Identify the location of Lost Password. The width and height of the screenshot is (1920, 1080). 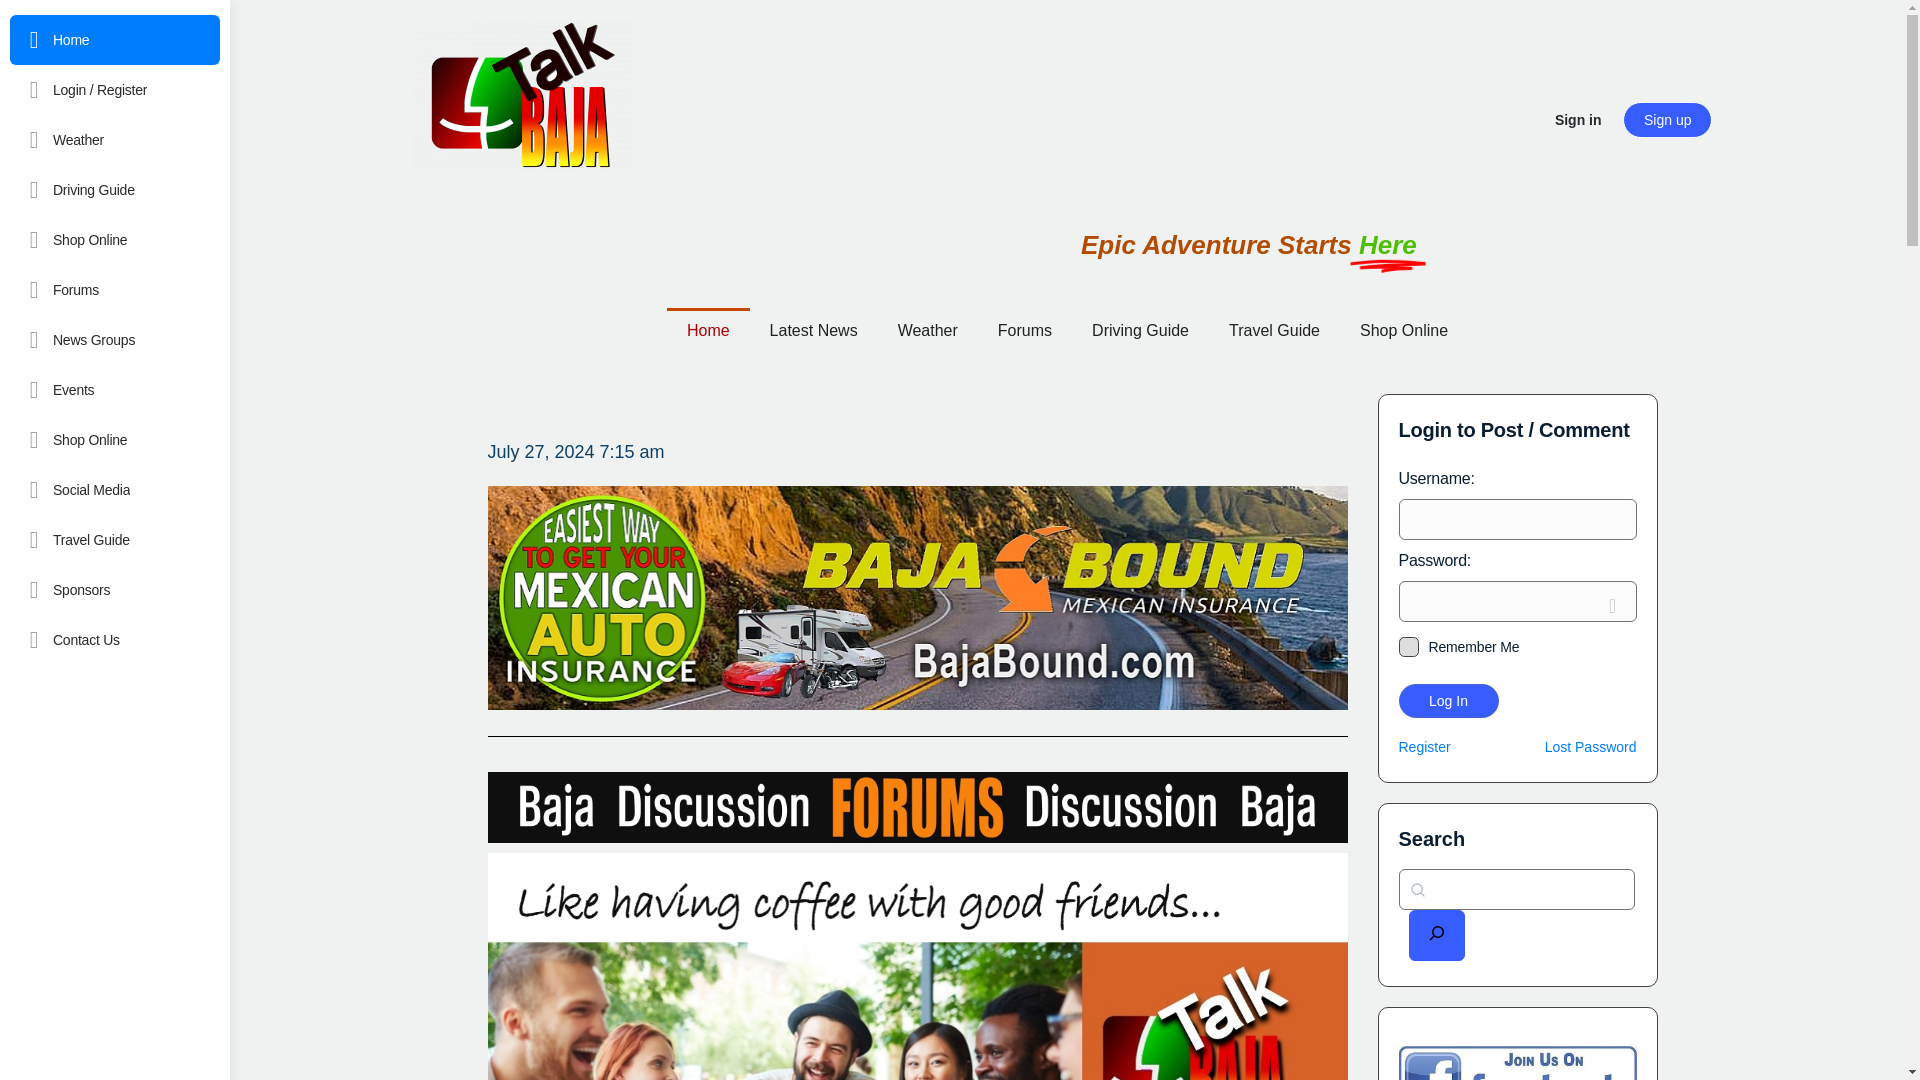
(1591, 747).